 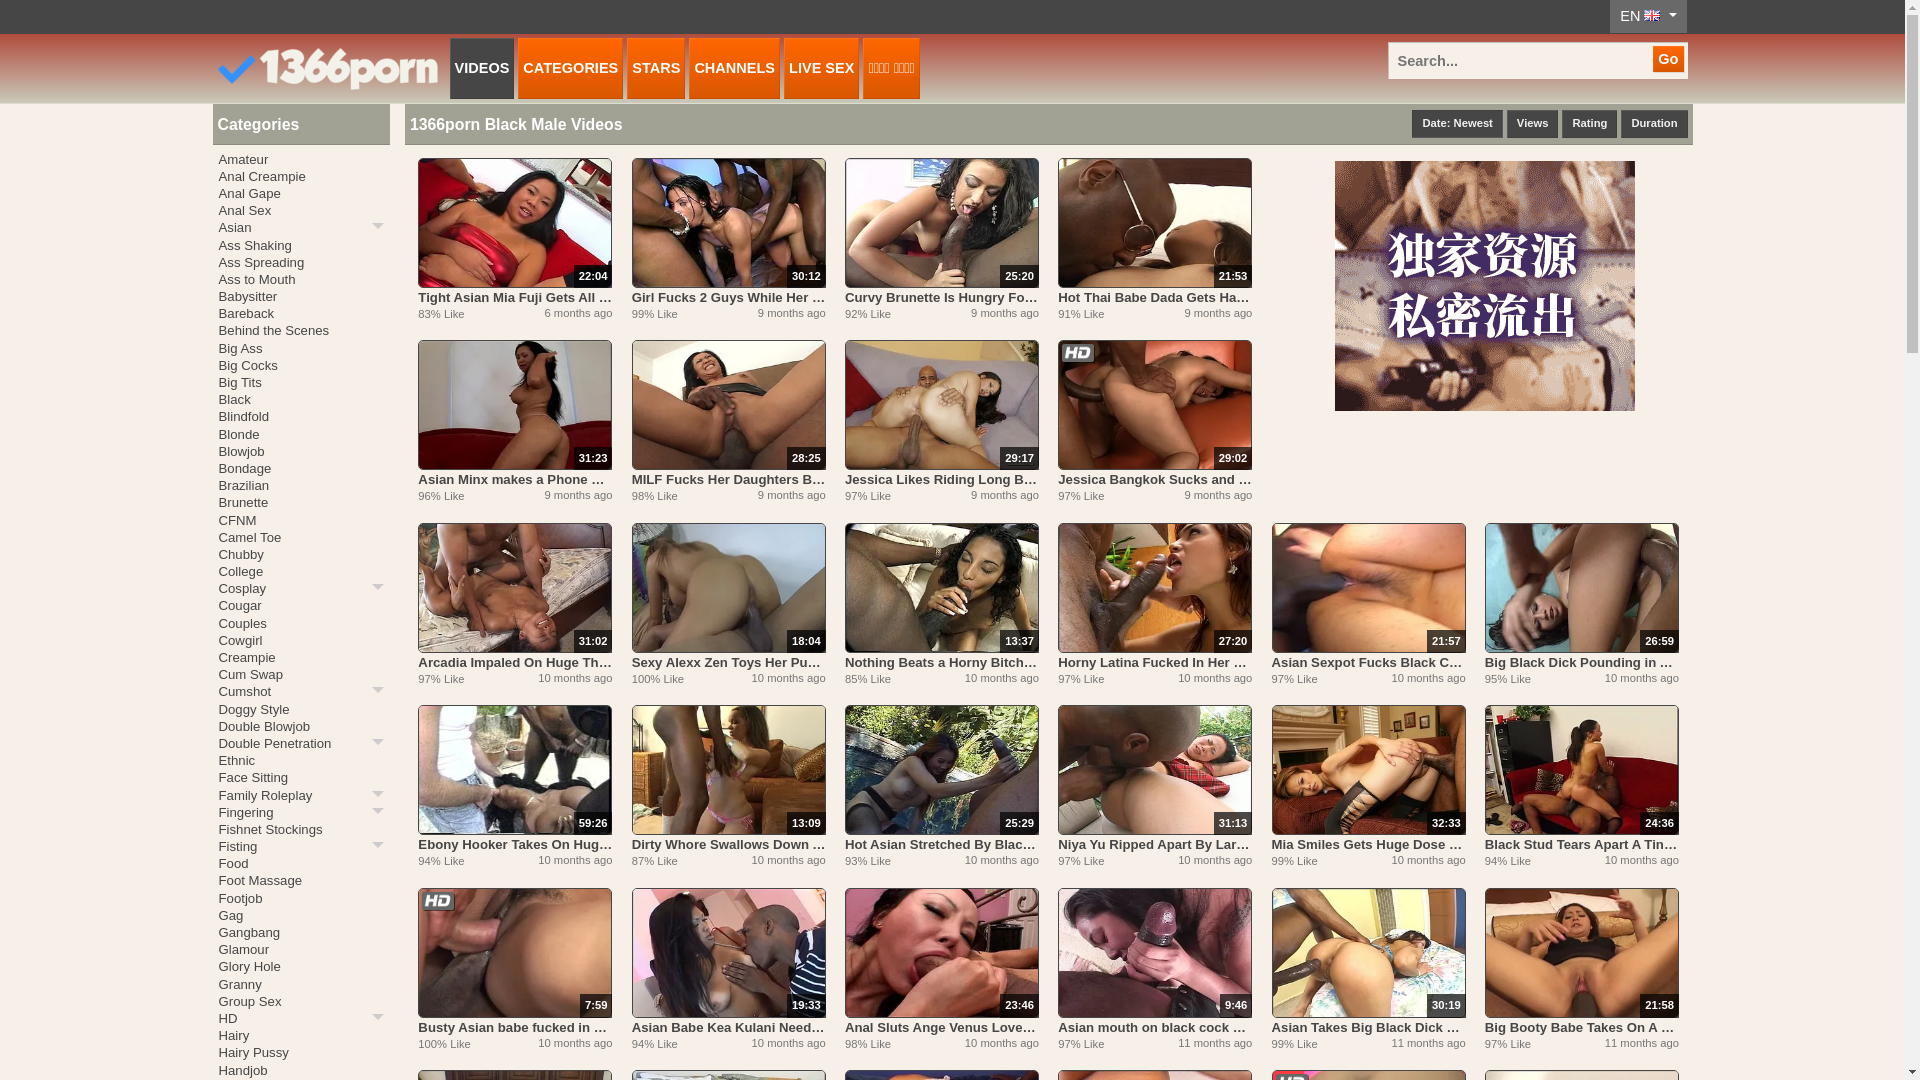 I want to click on Asian mouth on black cock means a good time for everyone., so click(x=1155, y=1027).